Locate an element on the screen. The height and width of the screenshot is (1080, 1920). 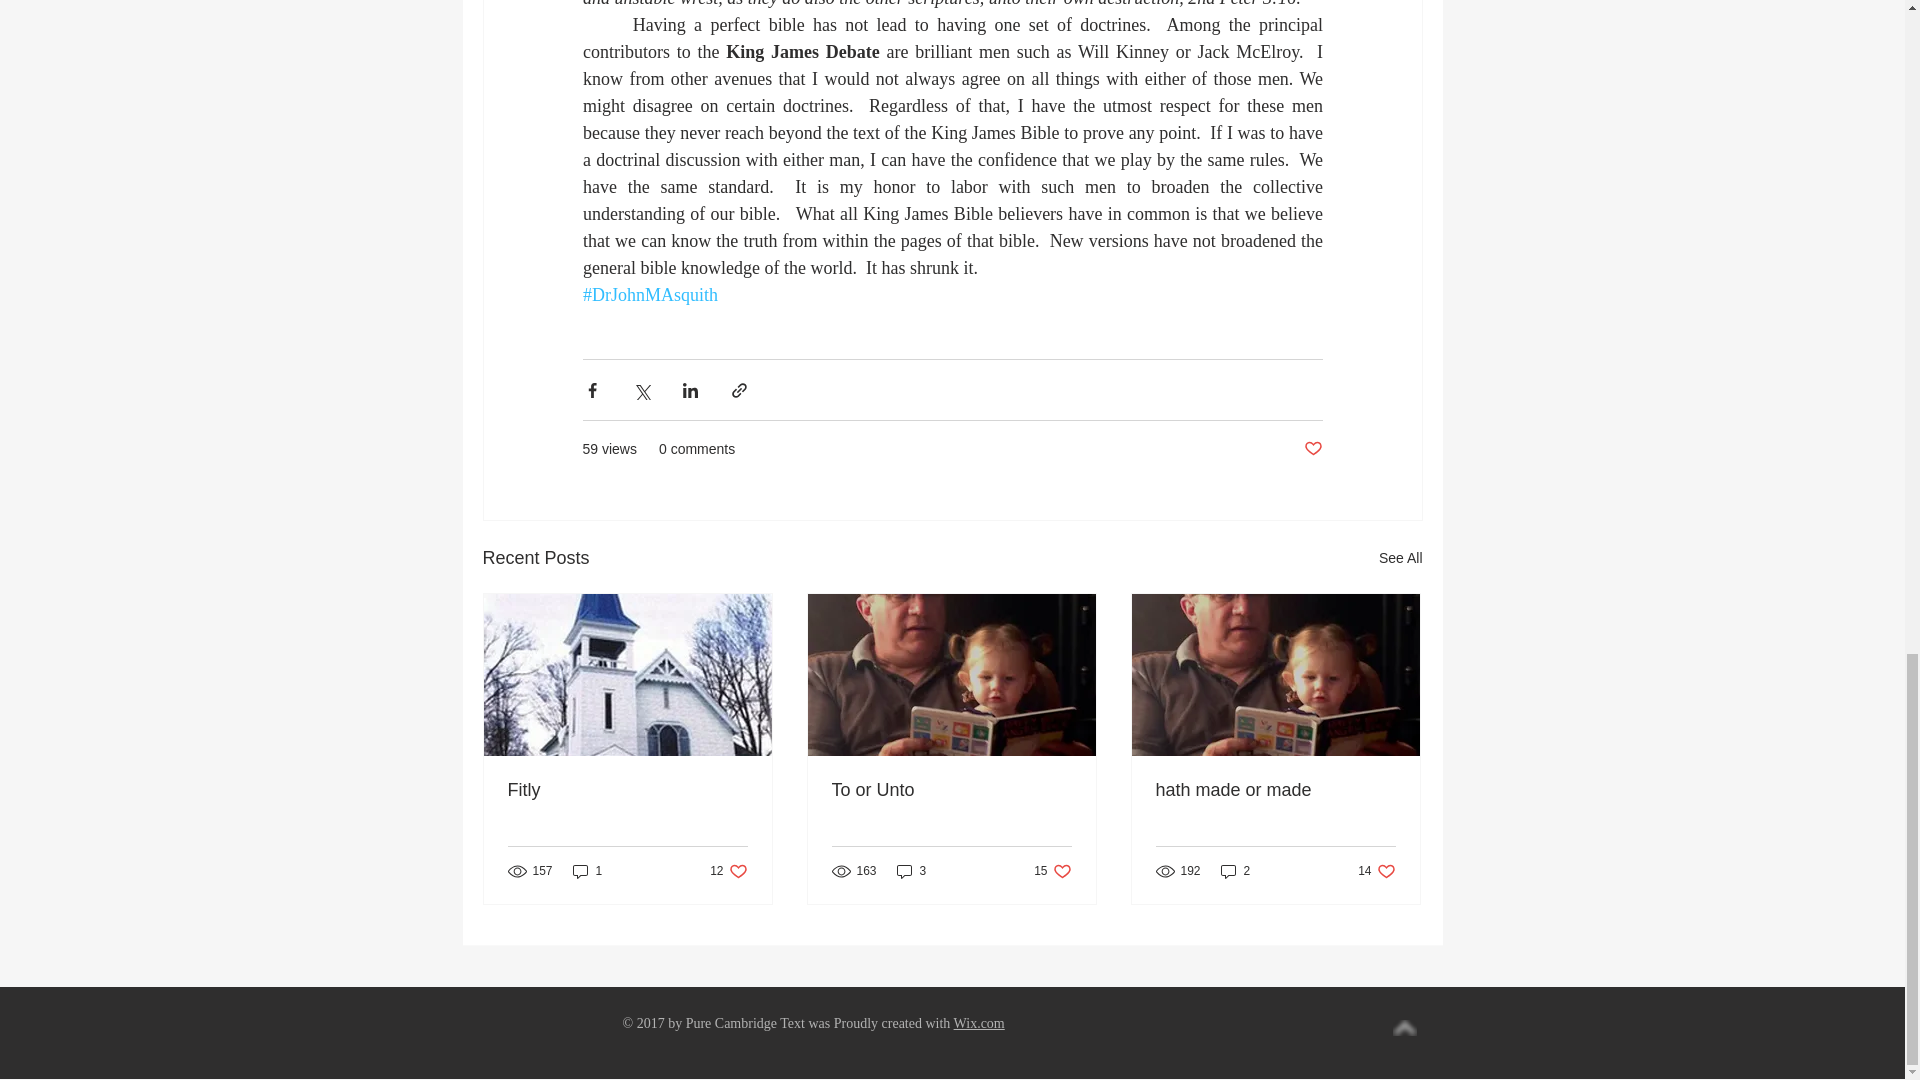
To or Unto is located at coordinates (1400, 558).